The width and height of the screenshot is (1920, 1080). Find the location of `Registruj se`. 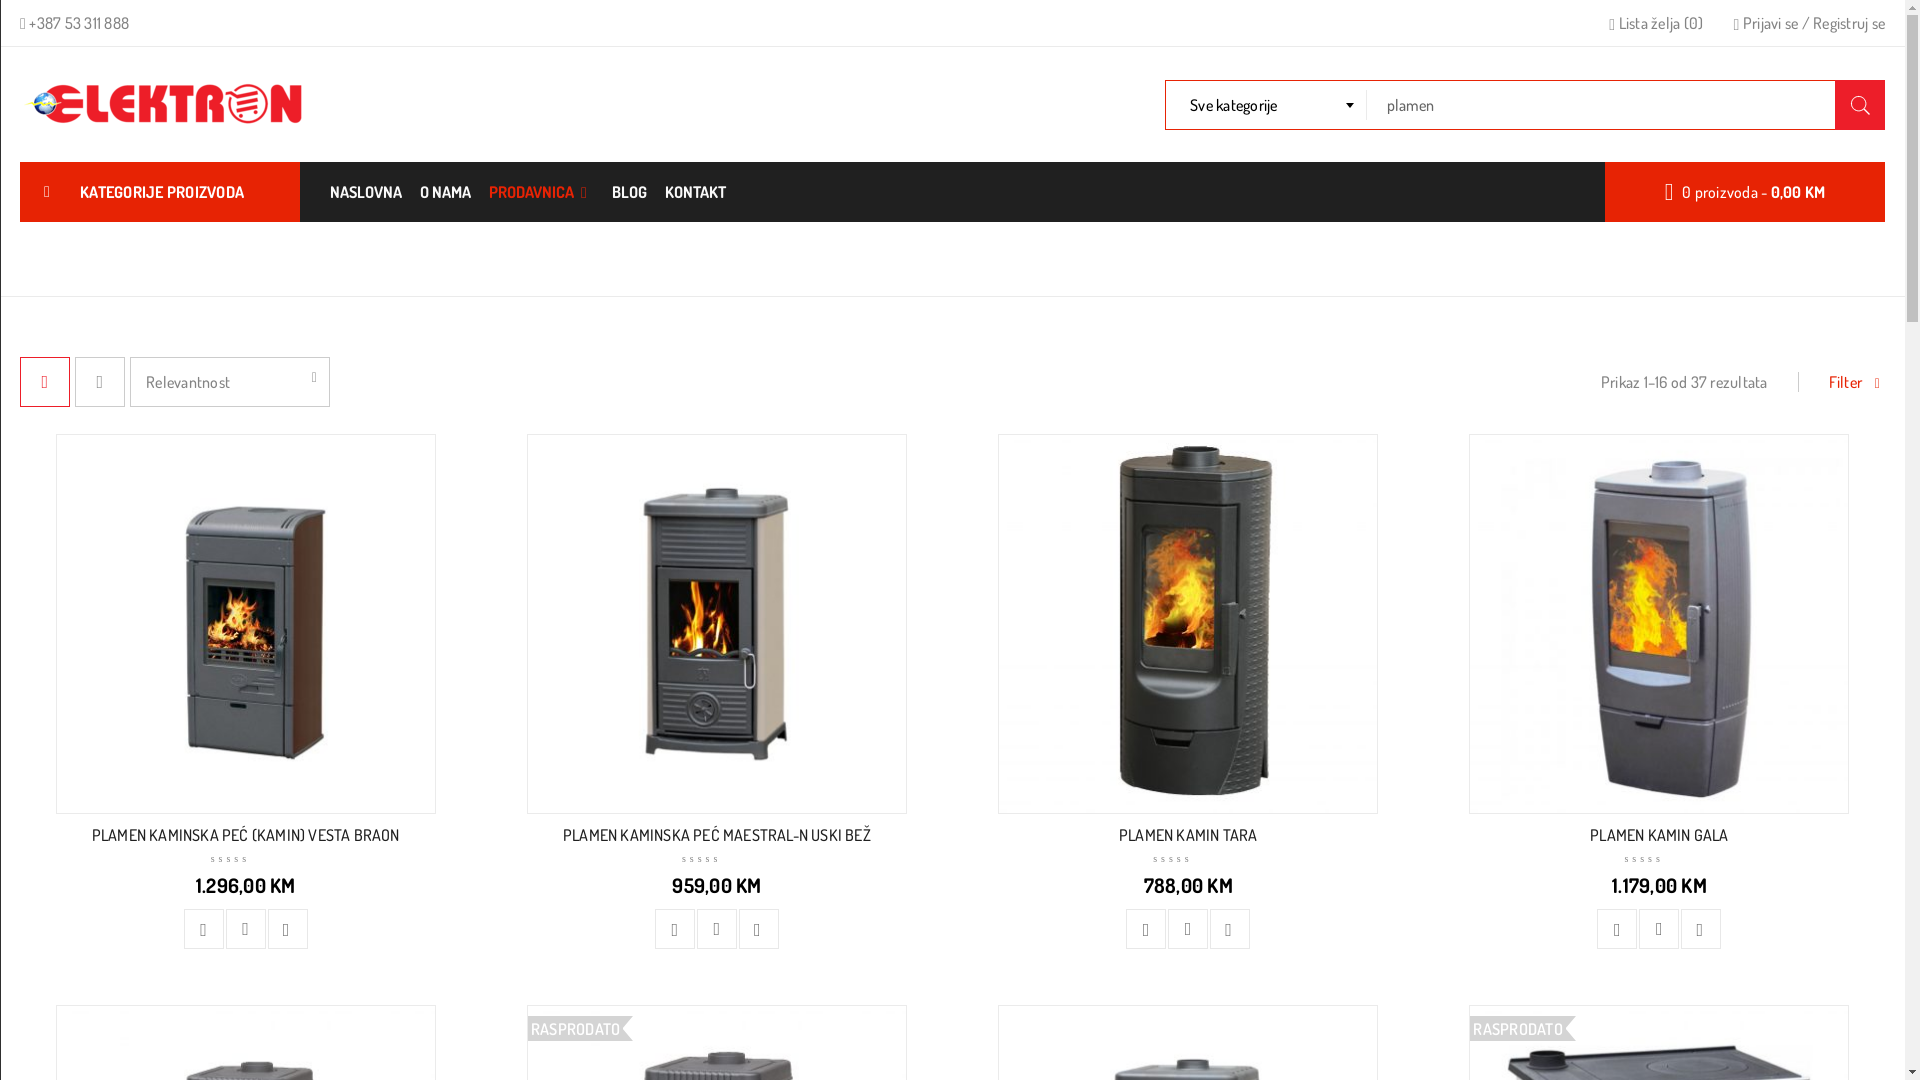

Registruj se is located at coordinates (1849, 23).